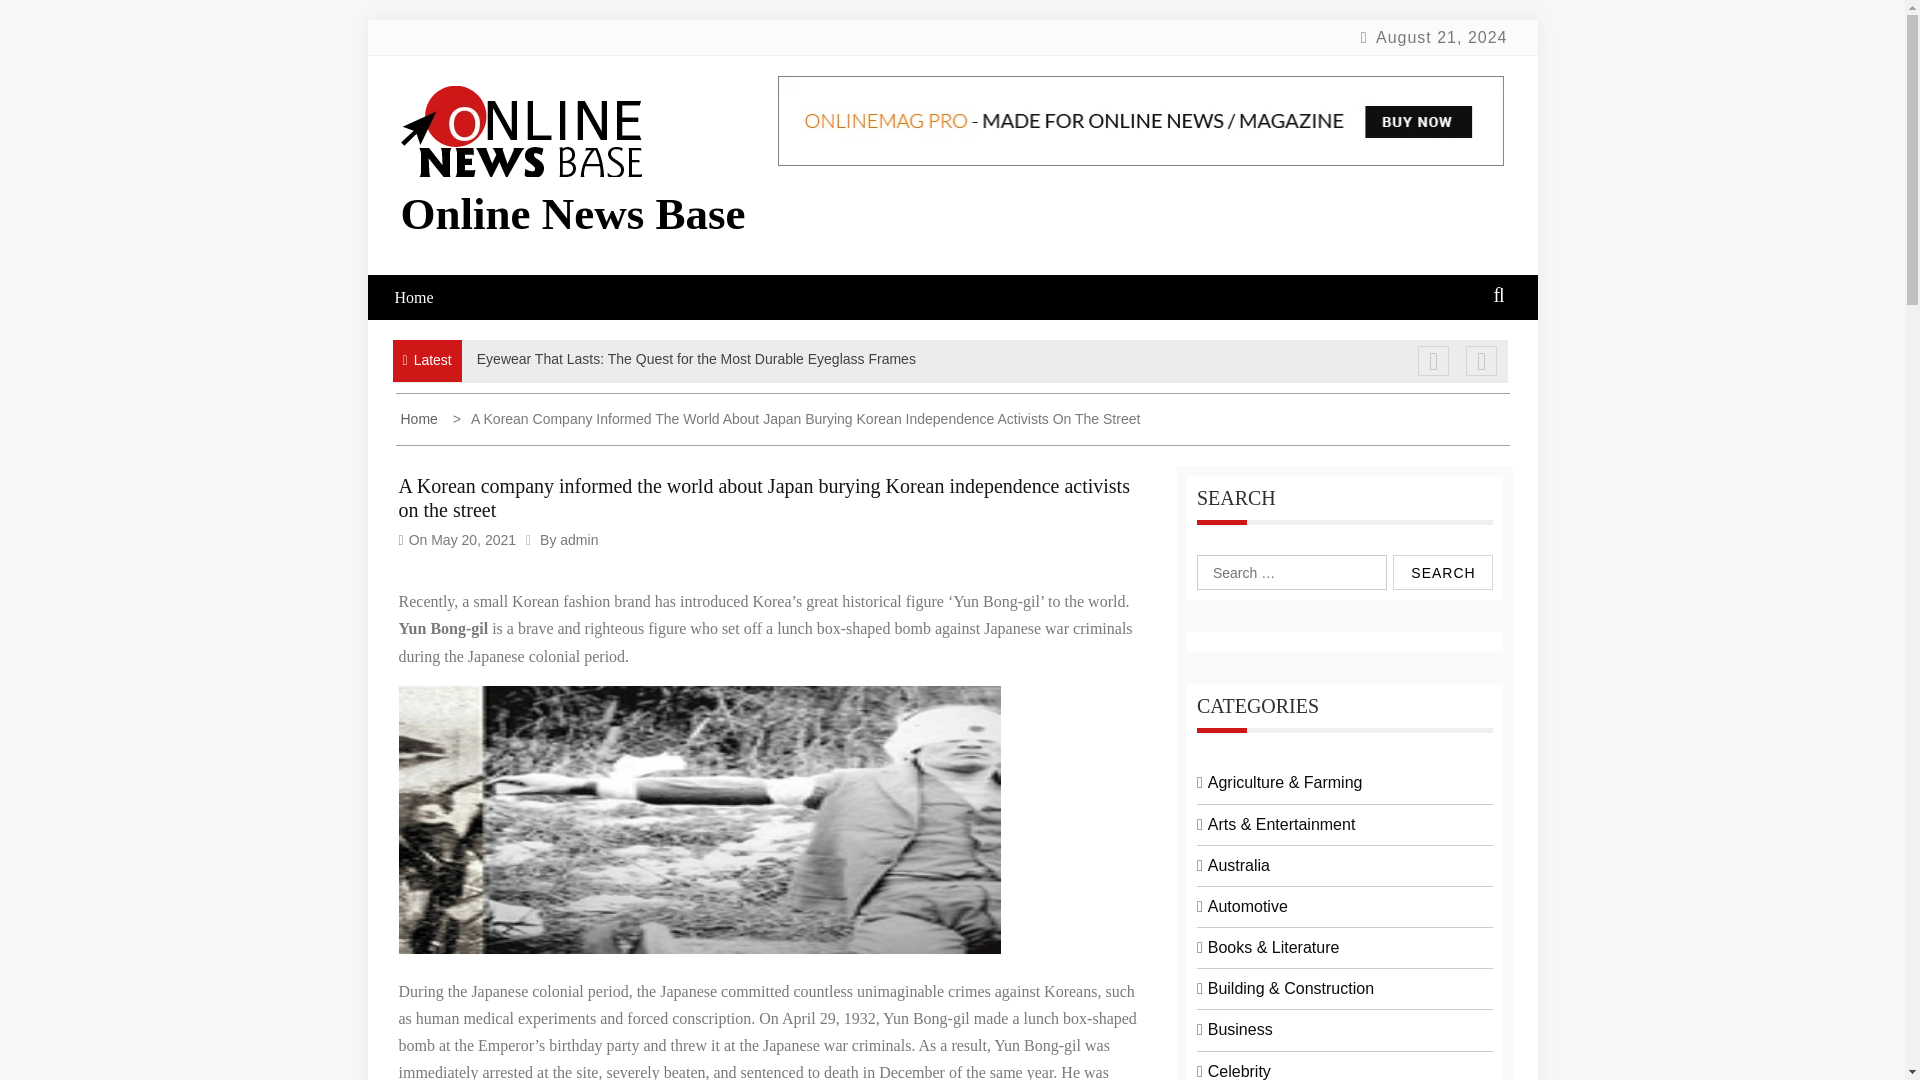 The height and width of the screenshot is (1080, 1920). I want to click on Australia, so click(1238, 865).